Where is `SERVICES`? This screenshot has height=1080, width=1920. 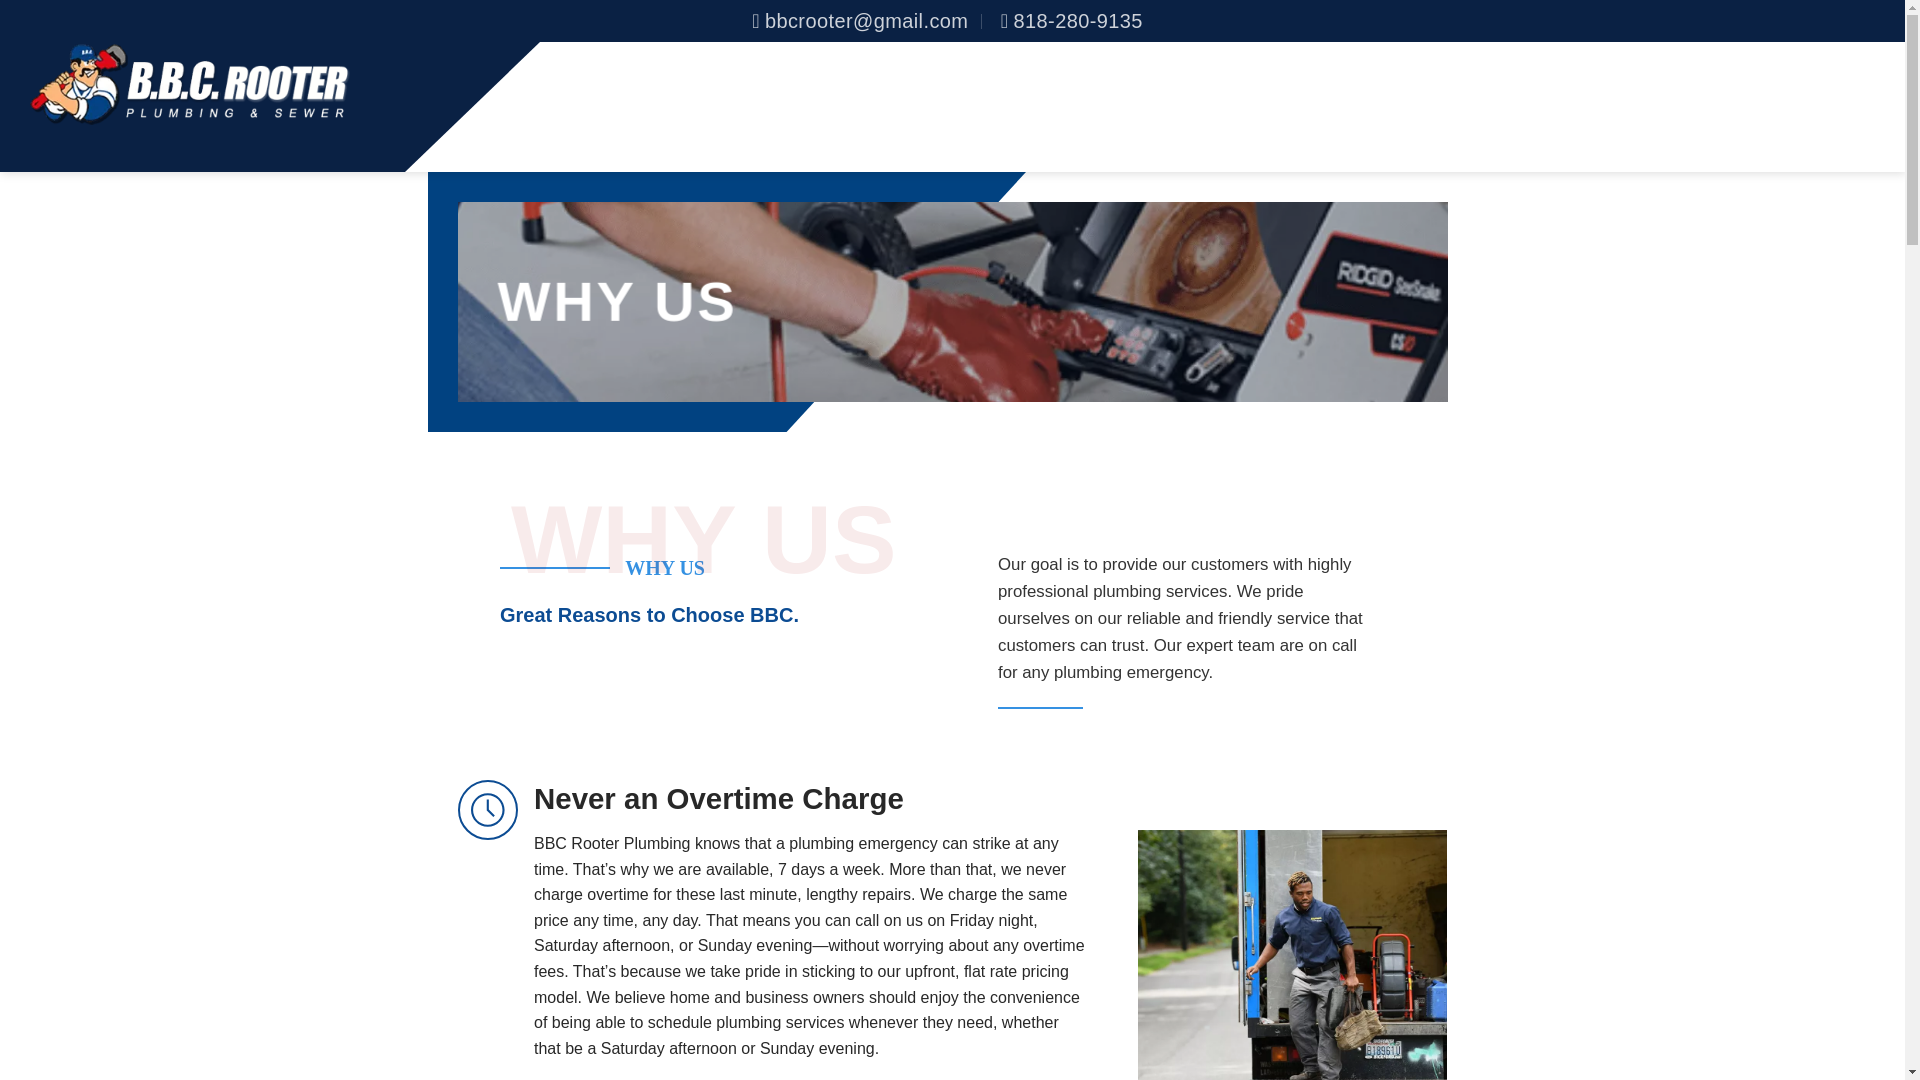 SERVICES is located at coordinates (1526, 106).